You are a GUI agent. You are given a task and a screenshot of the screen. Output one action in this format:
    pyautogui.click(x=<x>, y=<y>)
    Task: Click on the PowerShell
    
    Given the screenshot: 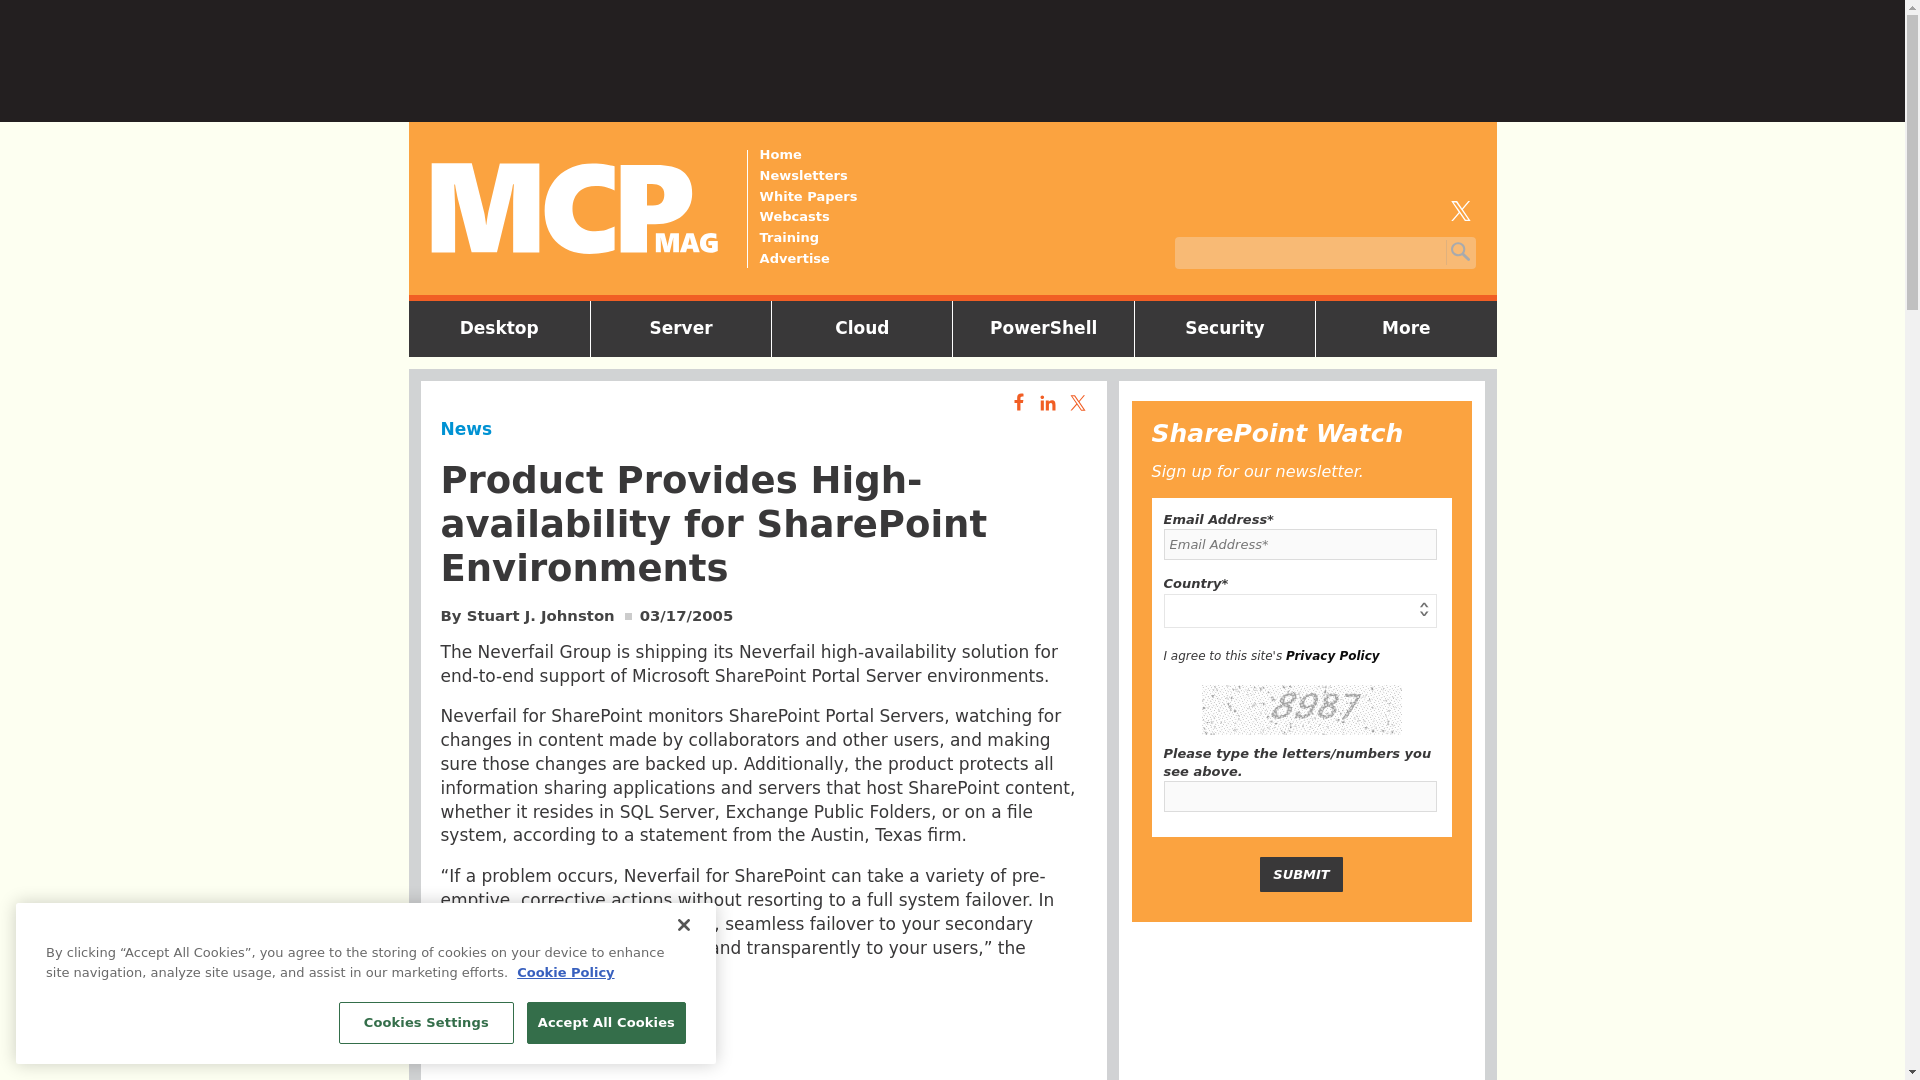 What is the action you would take?
    pyautogui.click(x=1043, y=328)
    